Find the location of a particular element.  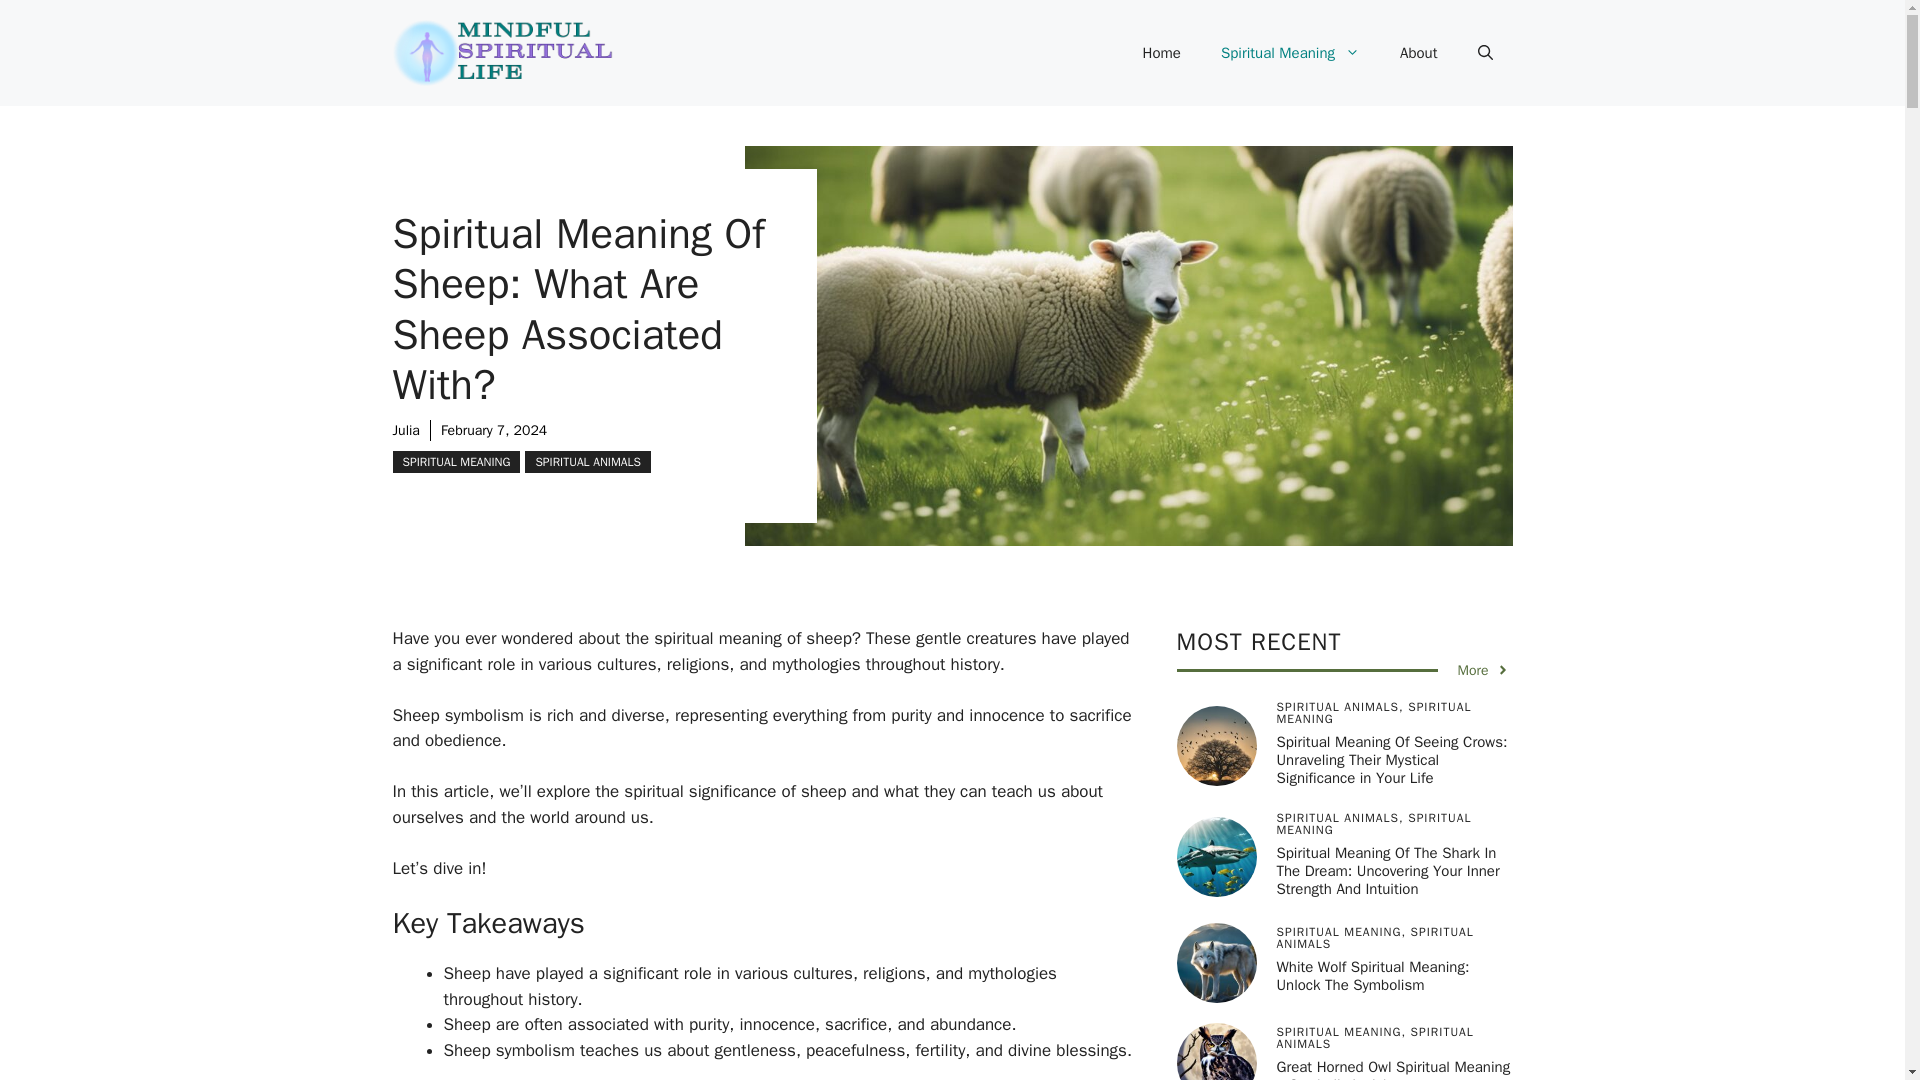

SPIRITUAL ANIMALS is located at coordinates (587, 462).